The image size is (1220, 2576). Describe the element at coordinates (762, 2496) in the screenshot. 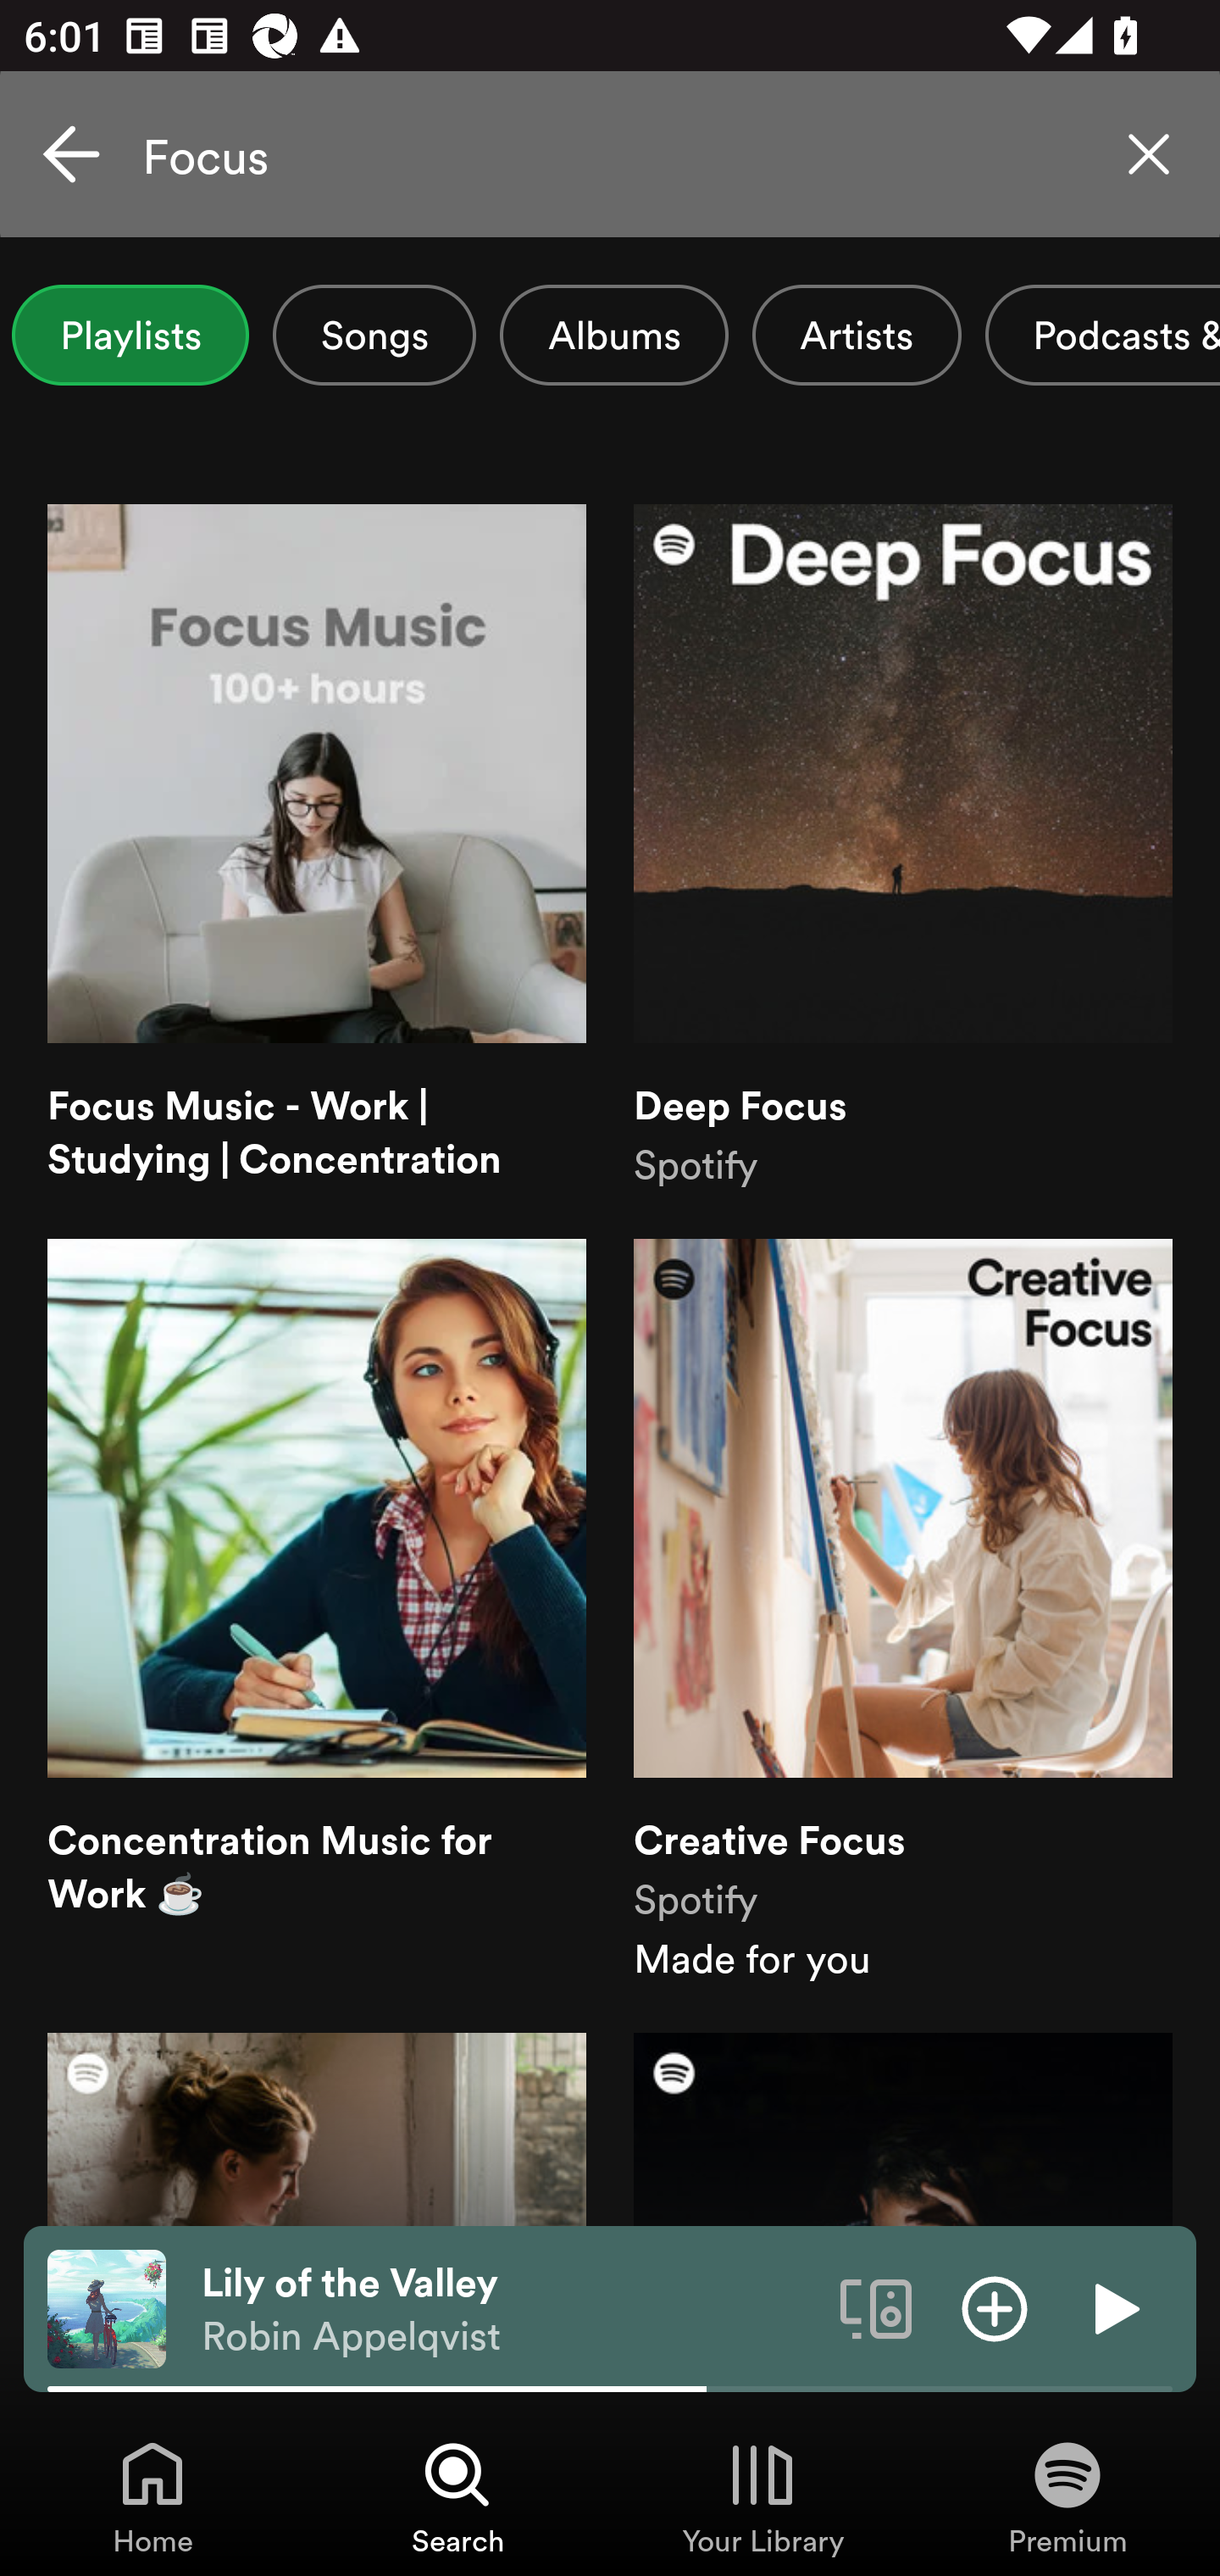

I see `Your Library, Tab 3 of 4 Your Library Your Library` at that location.